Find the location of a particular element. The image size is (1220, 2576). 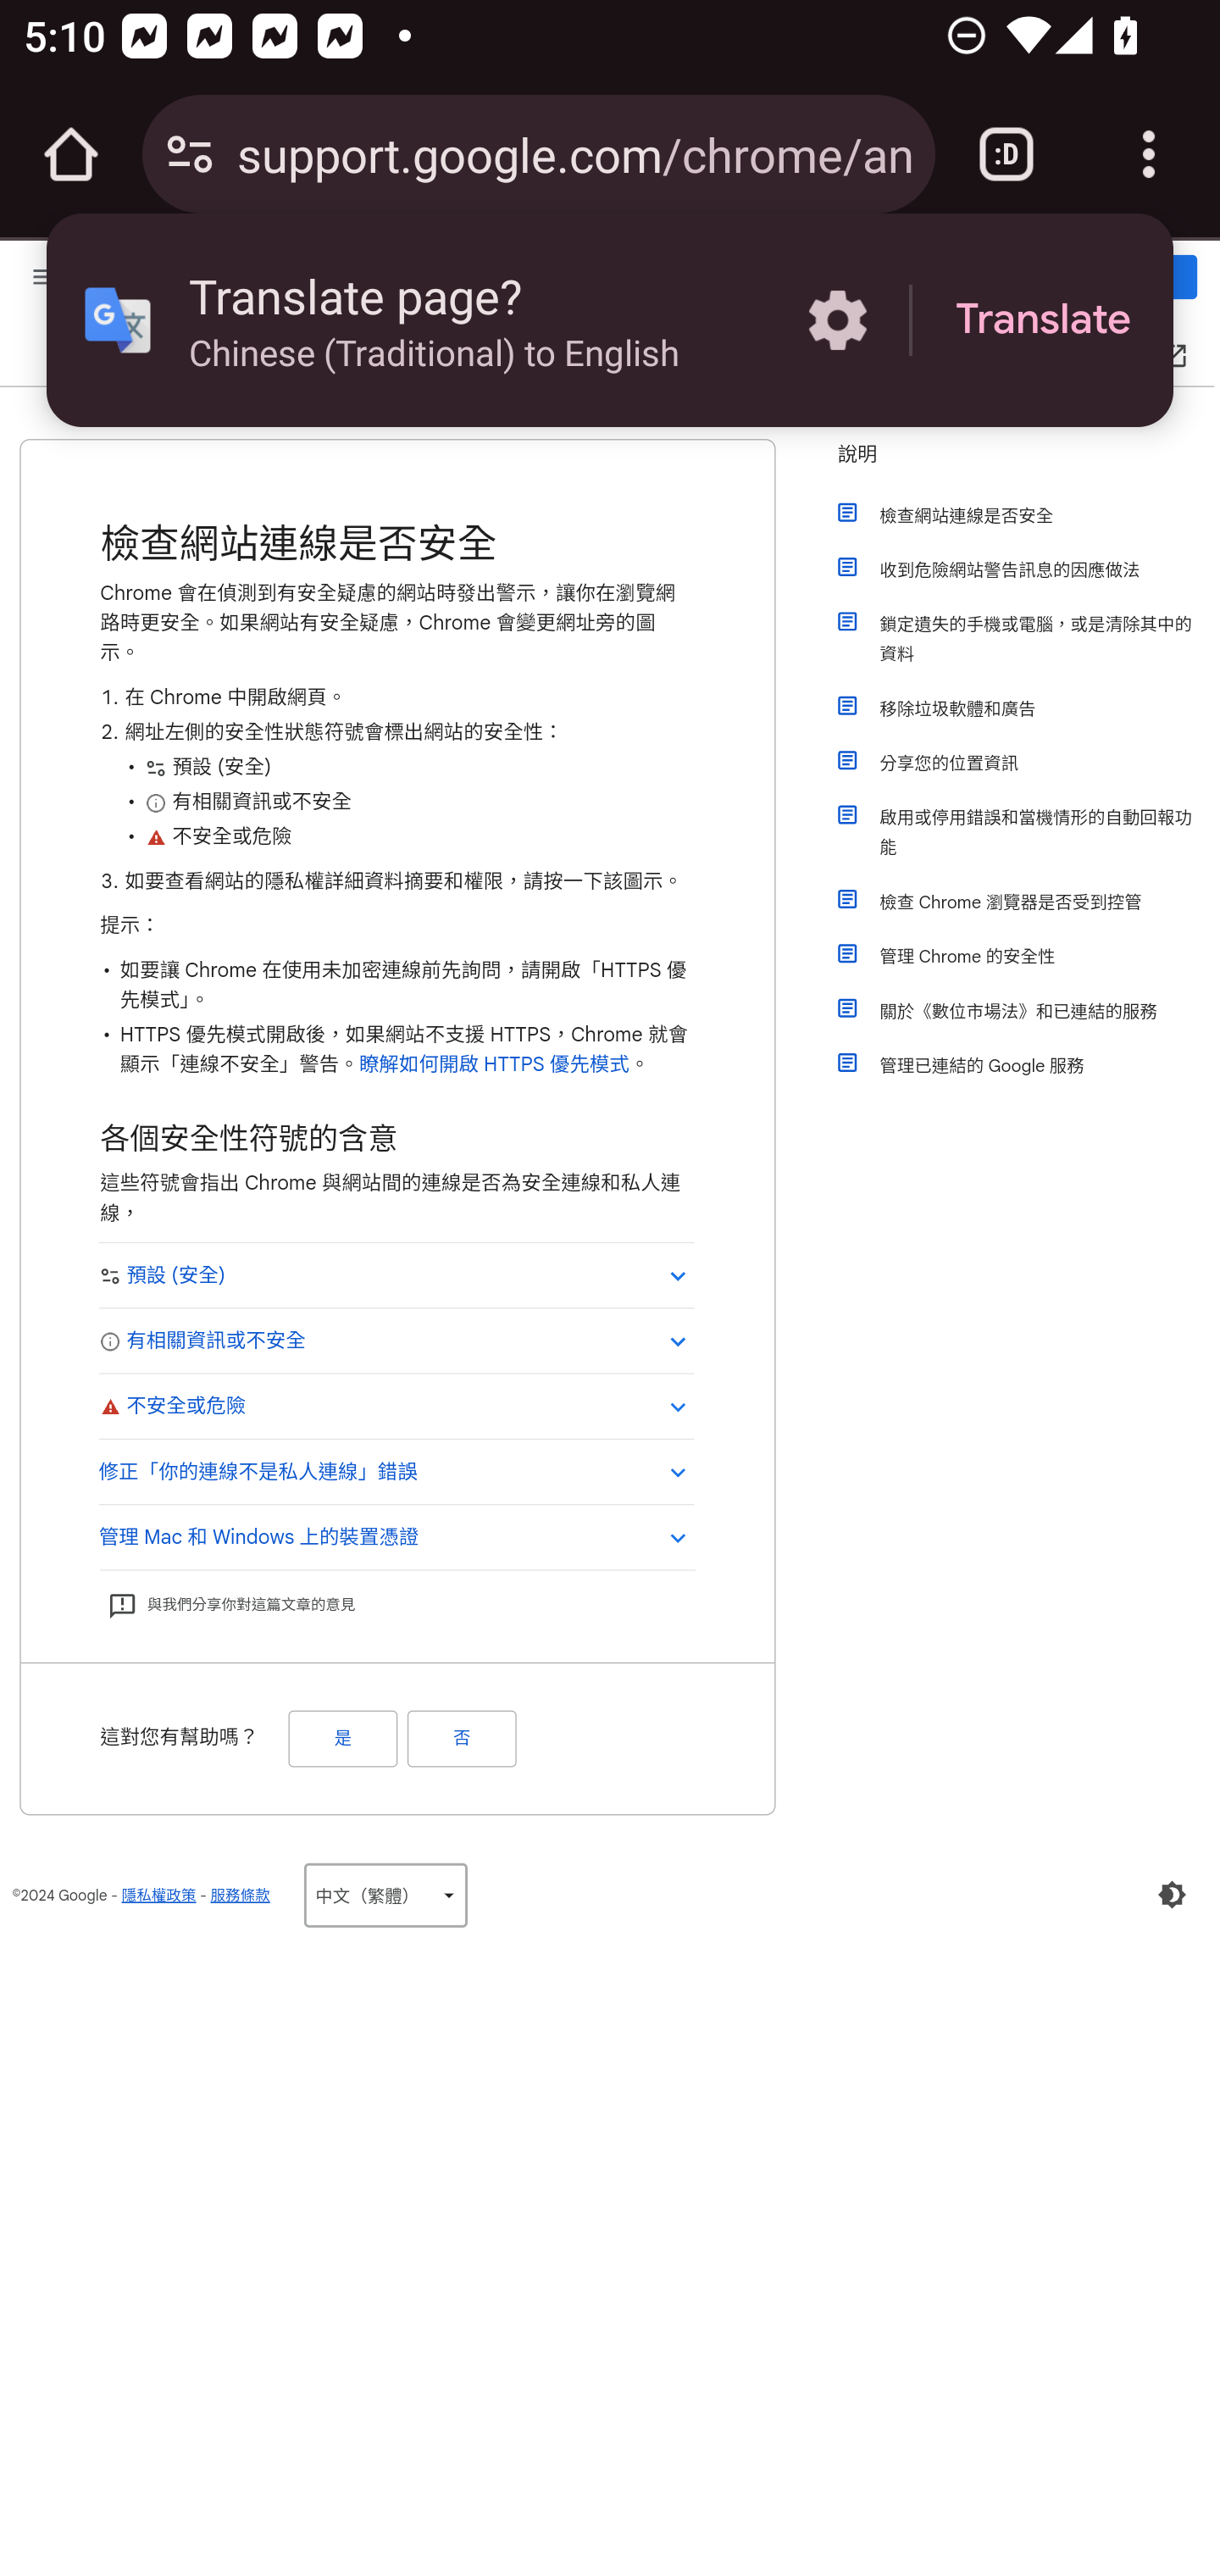

收到危險網站警告訊息的因應做法 is located at coordinates (1029, 570).